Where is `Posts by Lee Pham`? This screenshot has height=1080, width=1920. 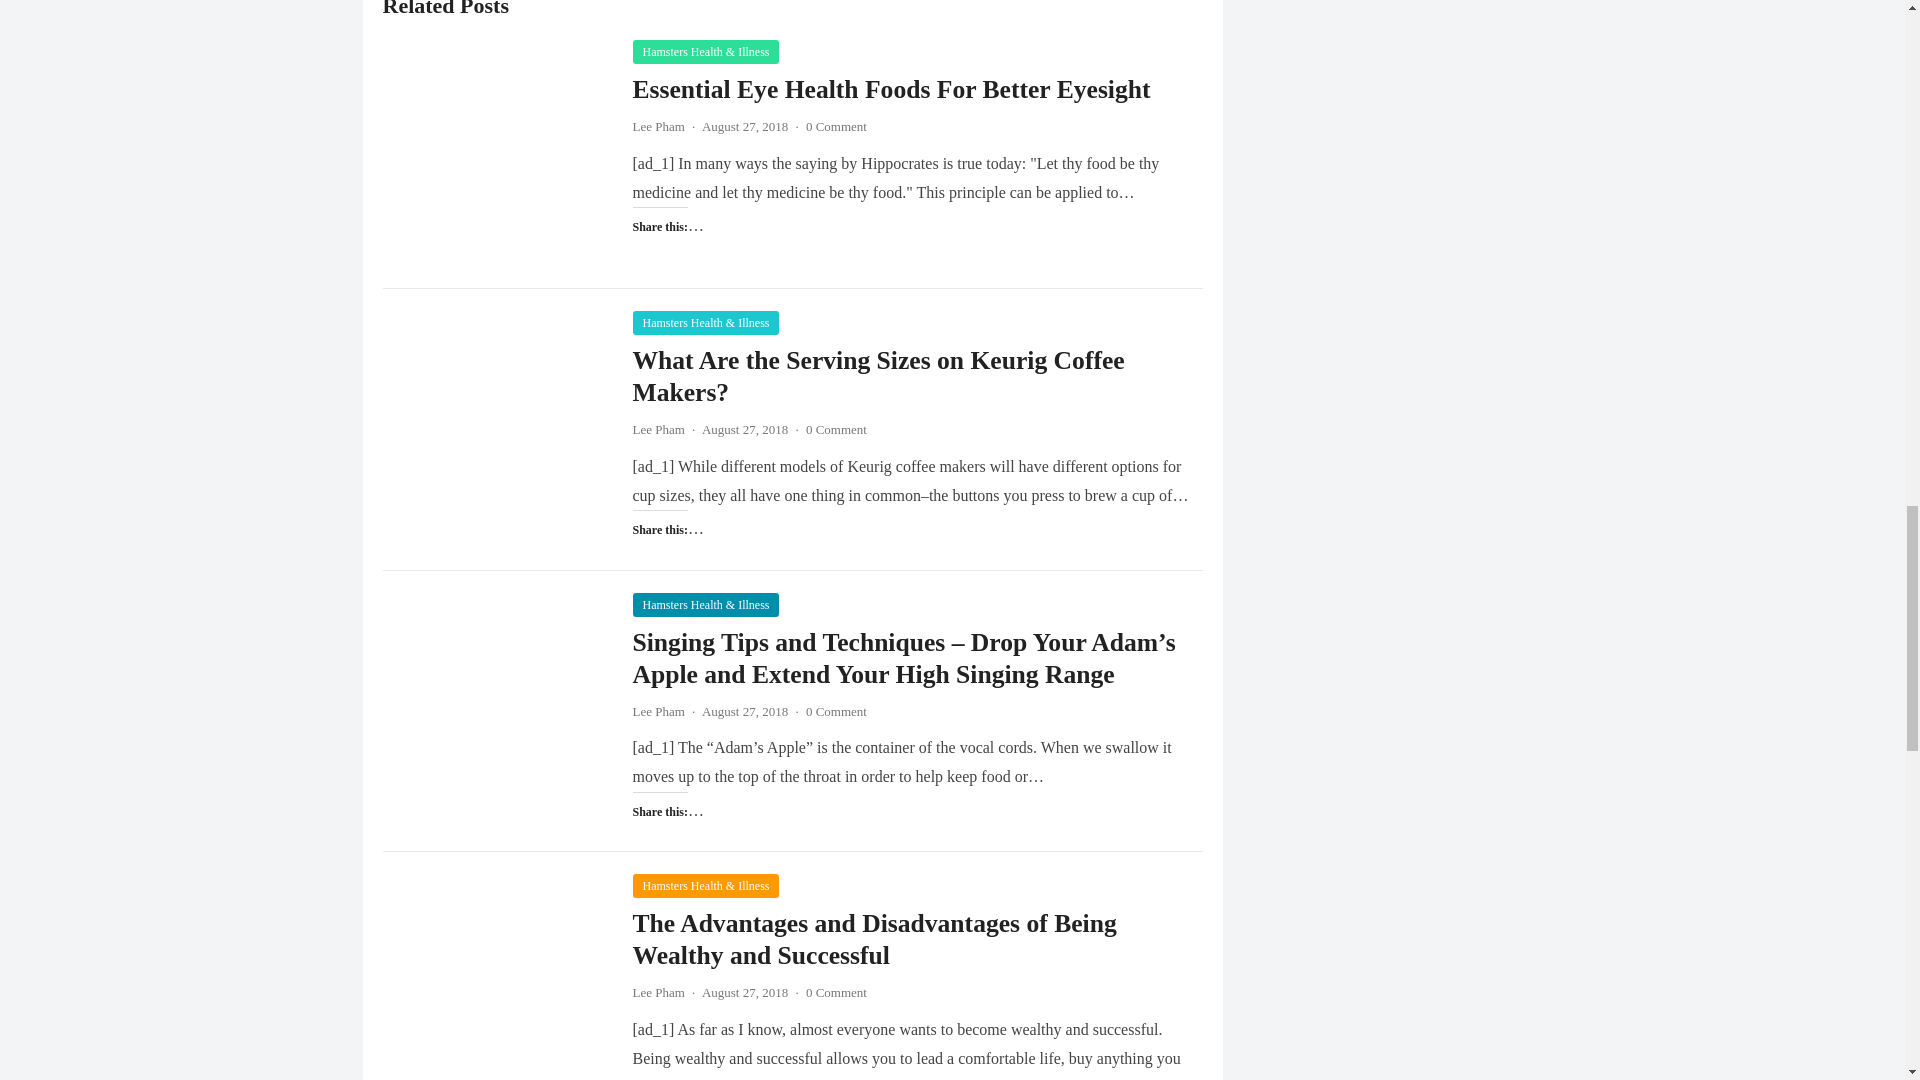 Posts by Lee Pham is located at coordinates (657, 992).